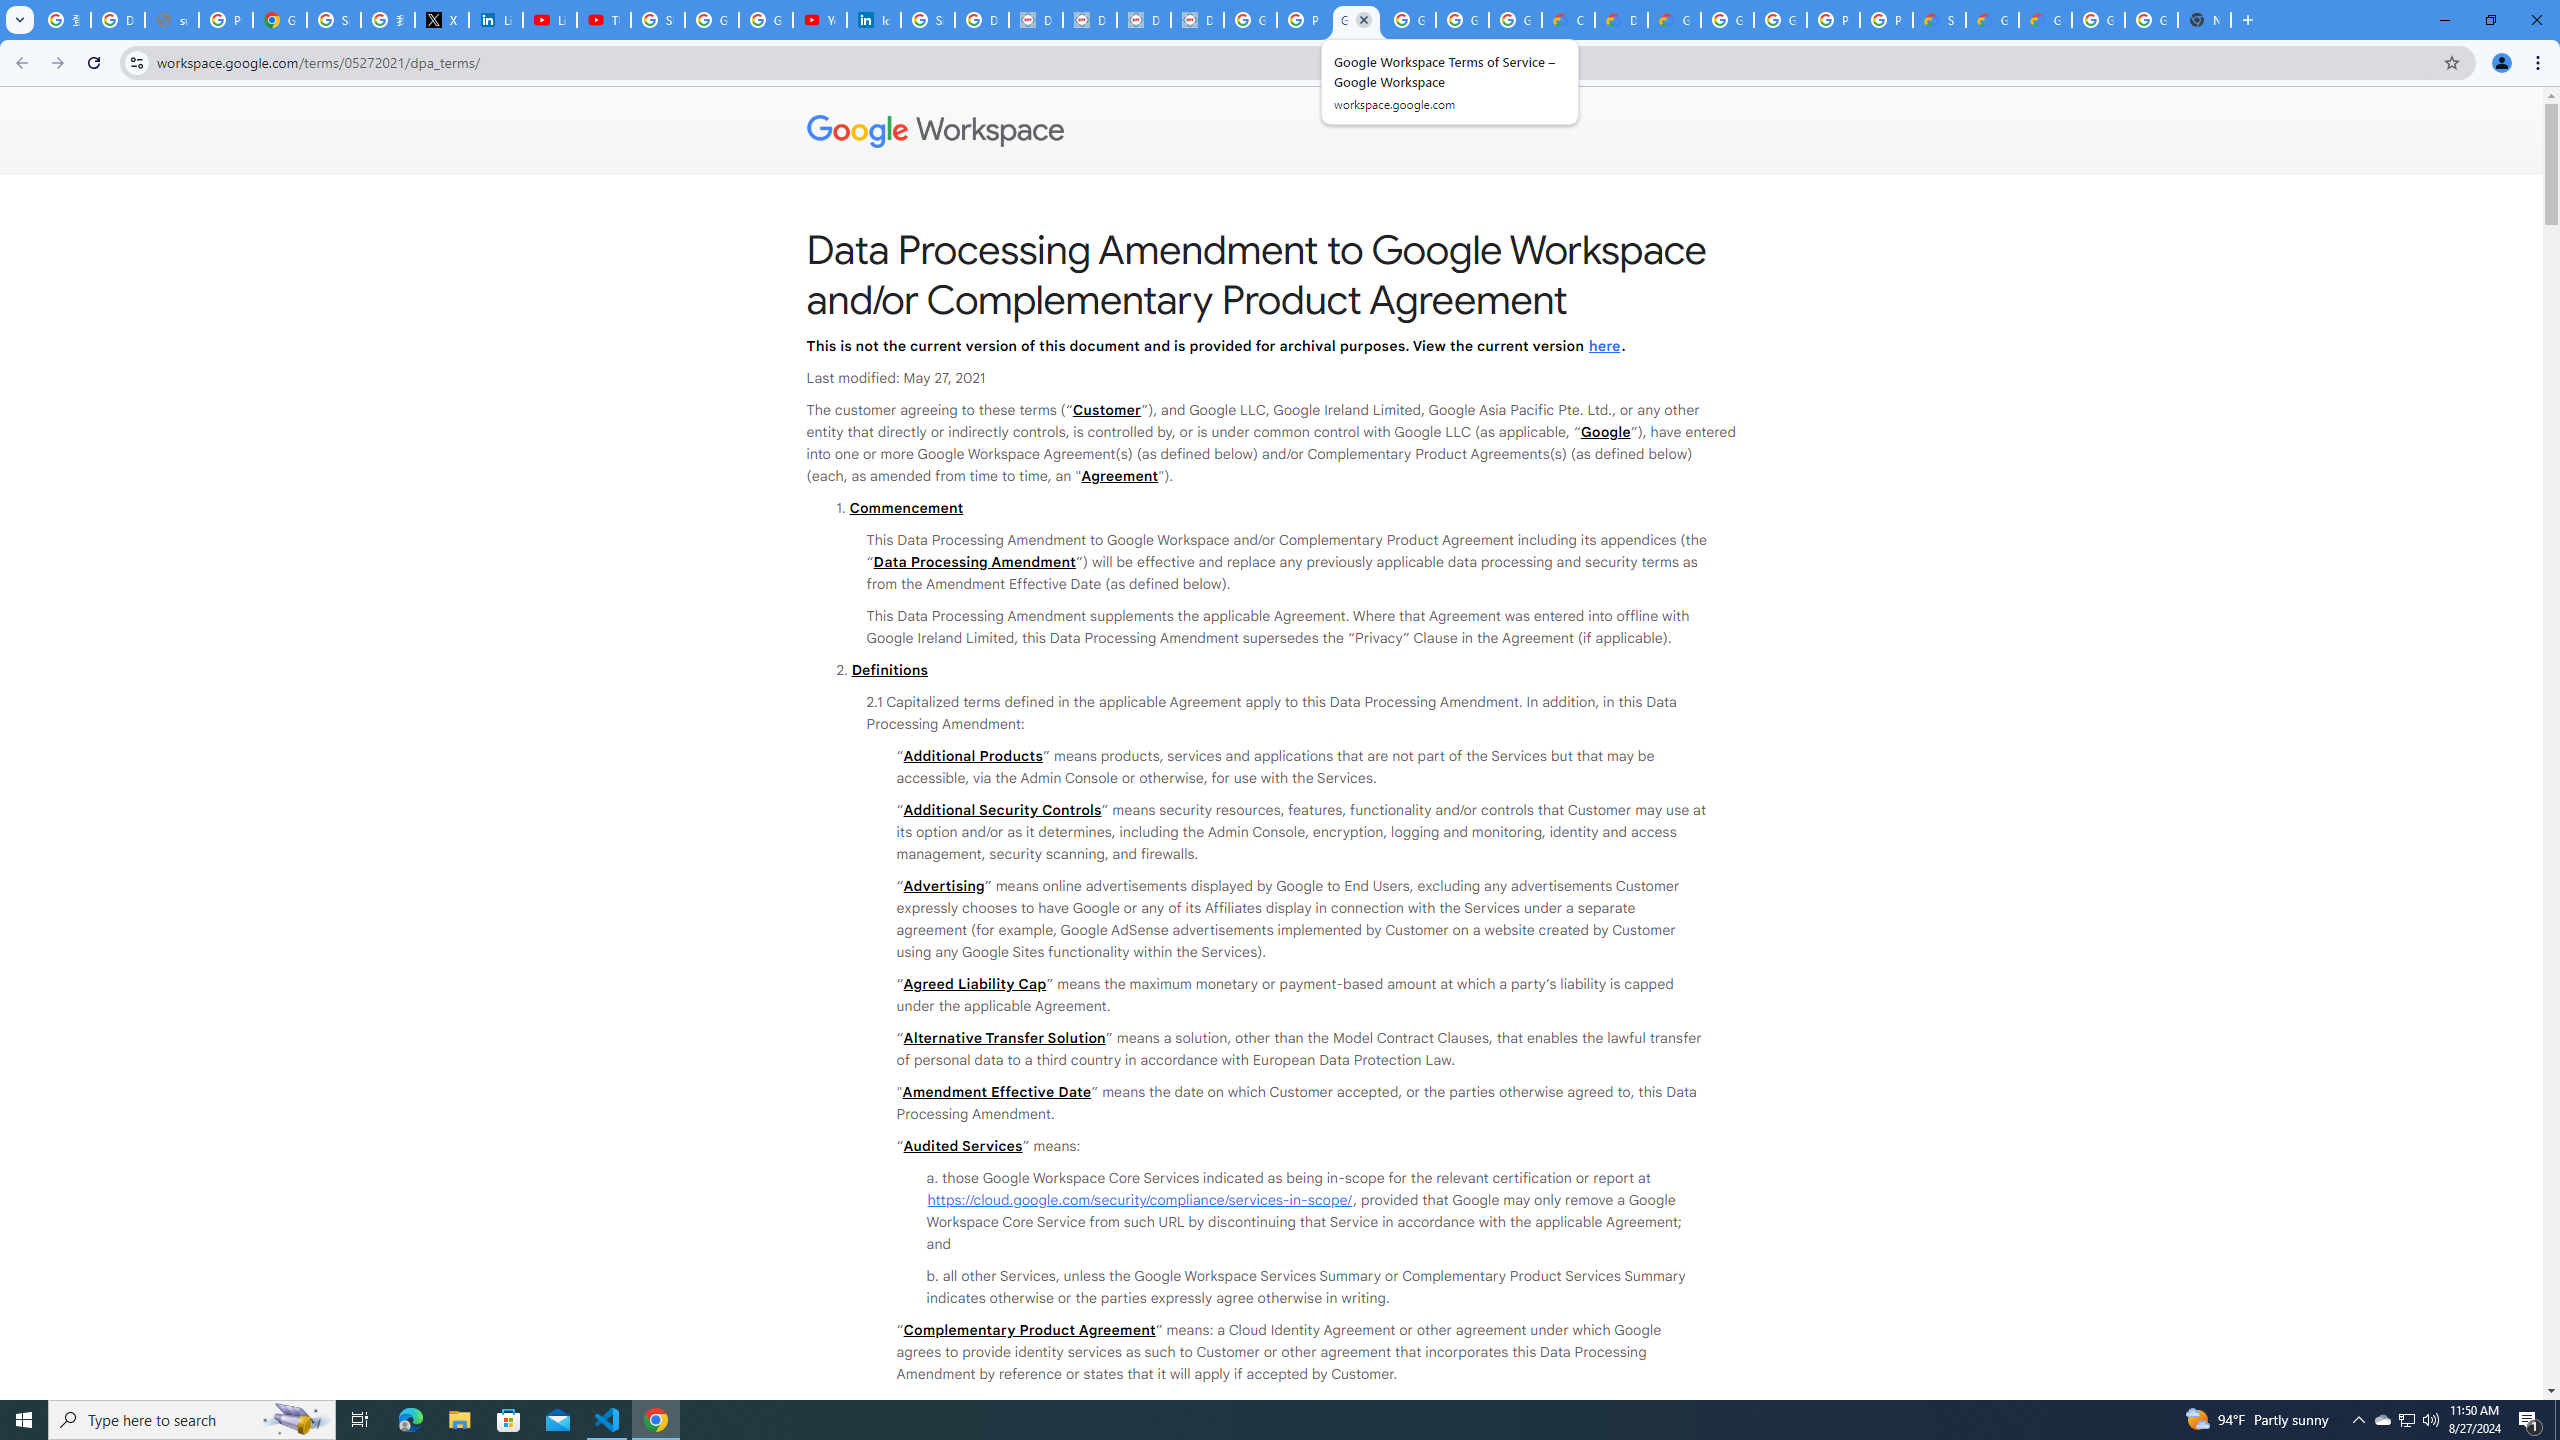  What do you see at coordinates (1515, 20) in the screenshot?
I see `Google Workspace - Specific Terms` at bounding box center [1515, 20].